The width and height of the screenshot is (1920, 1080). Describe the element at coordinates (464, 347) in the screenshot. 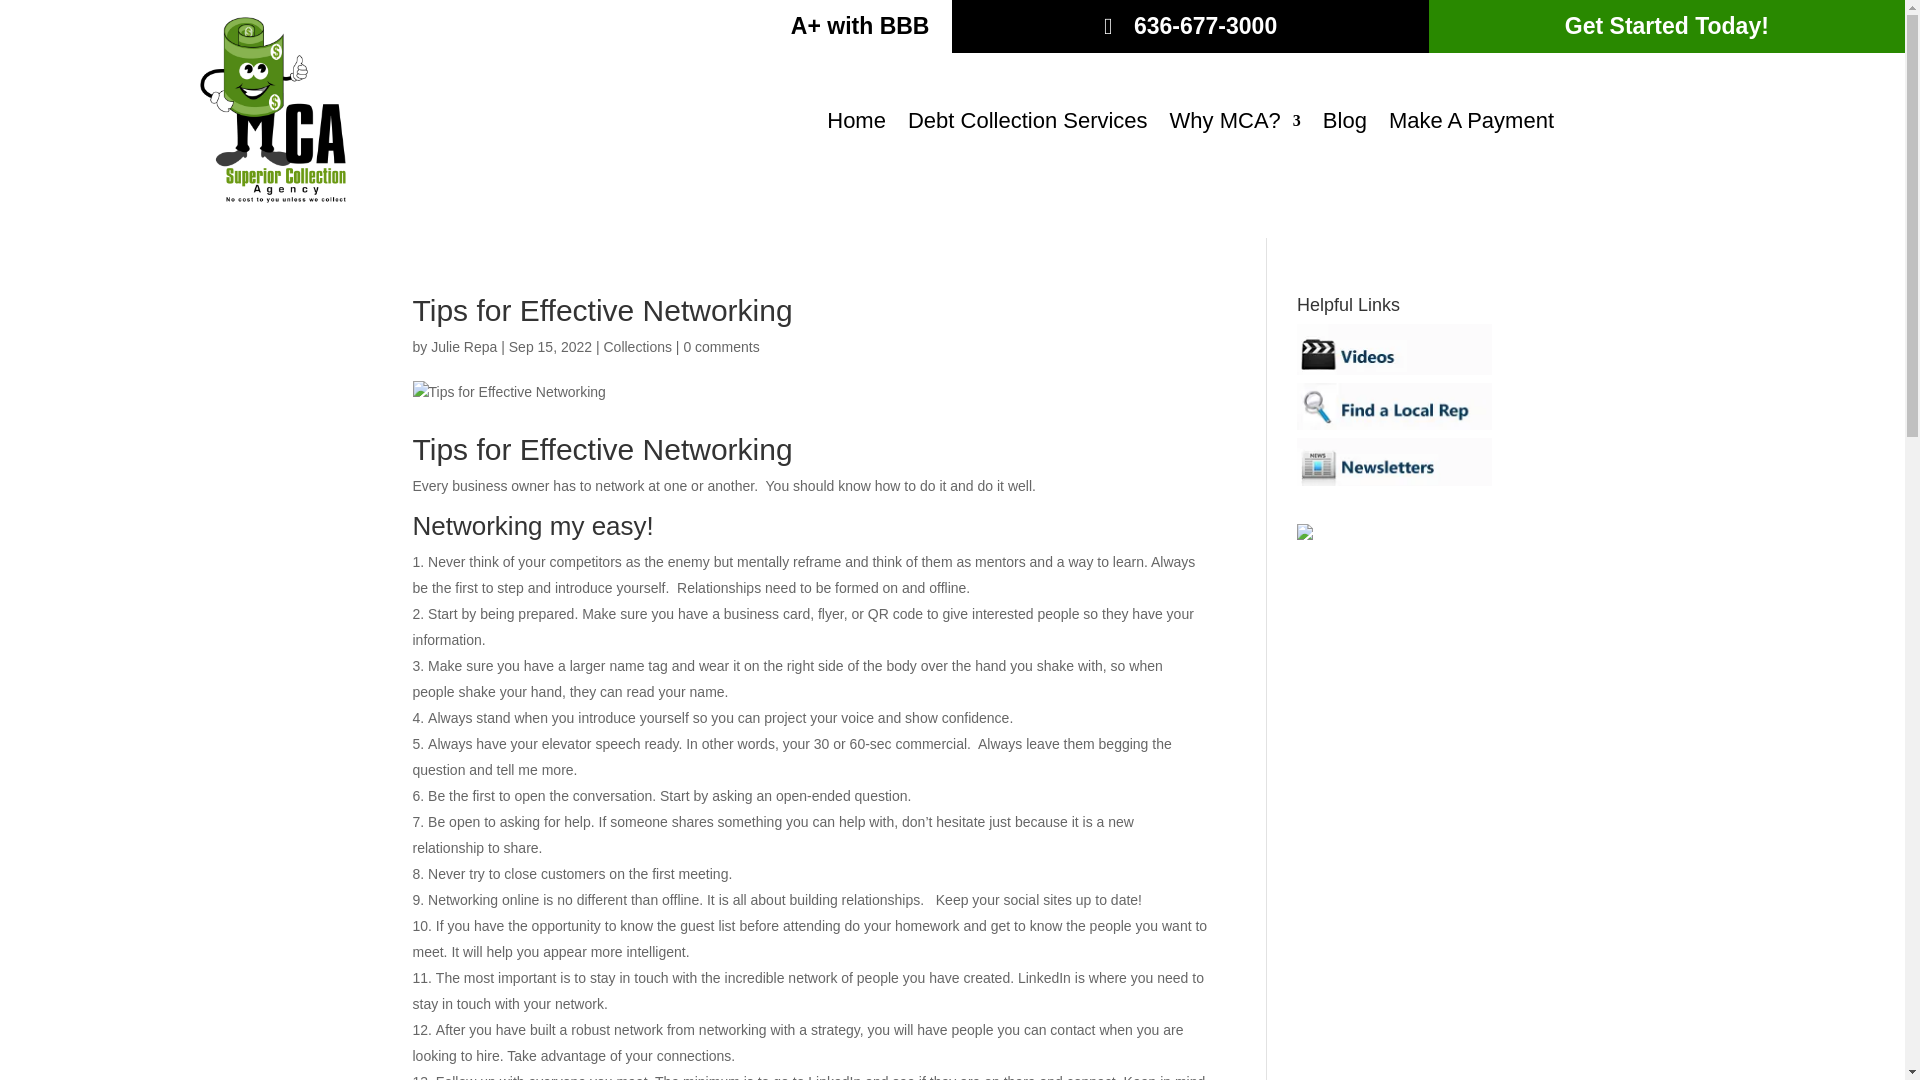

I see `Posts by Julie Repa` at that location.